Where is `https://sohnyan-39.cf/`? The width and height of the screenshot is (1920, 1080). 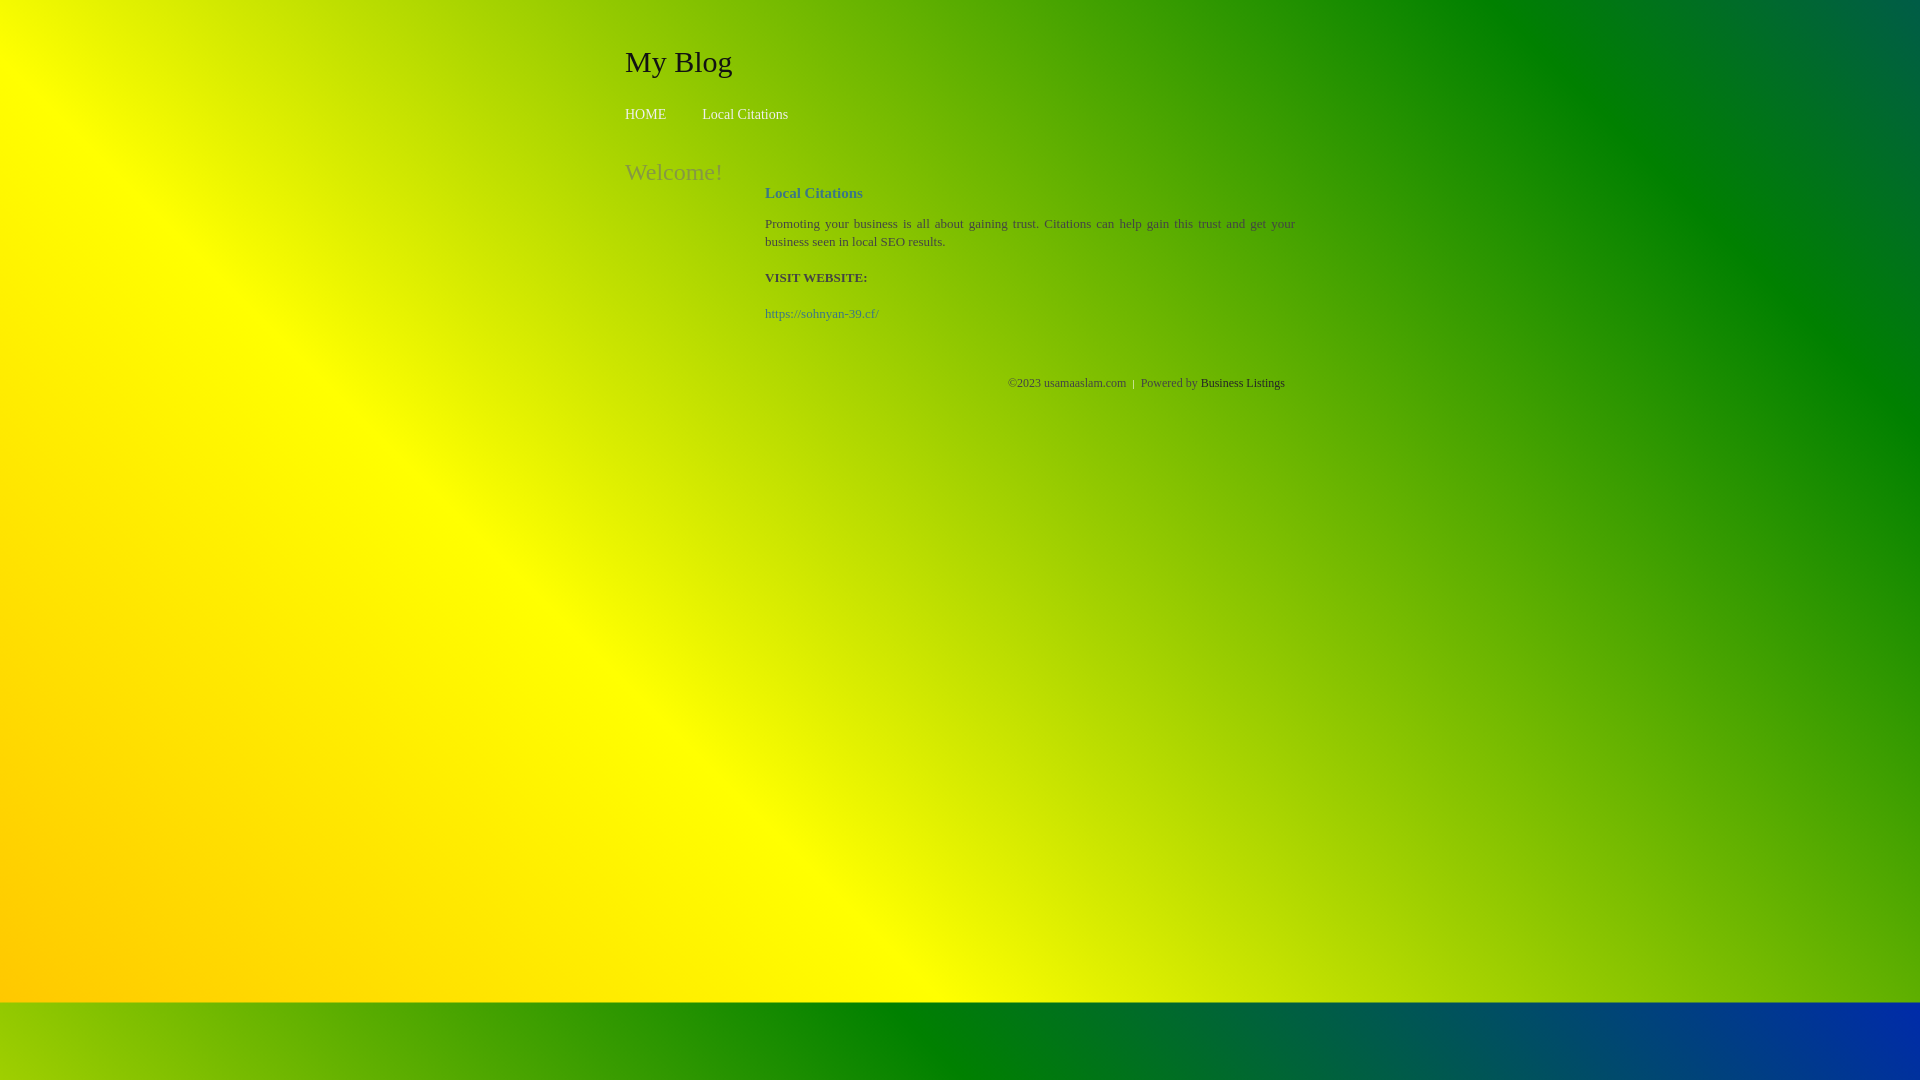 https://sohnyan-39.cf/ is located at coordinates (822, 314).